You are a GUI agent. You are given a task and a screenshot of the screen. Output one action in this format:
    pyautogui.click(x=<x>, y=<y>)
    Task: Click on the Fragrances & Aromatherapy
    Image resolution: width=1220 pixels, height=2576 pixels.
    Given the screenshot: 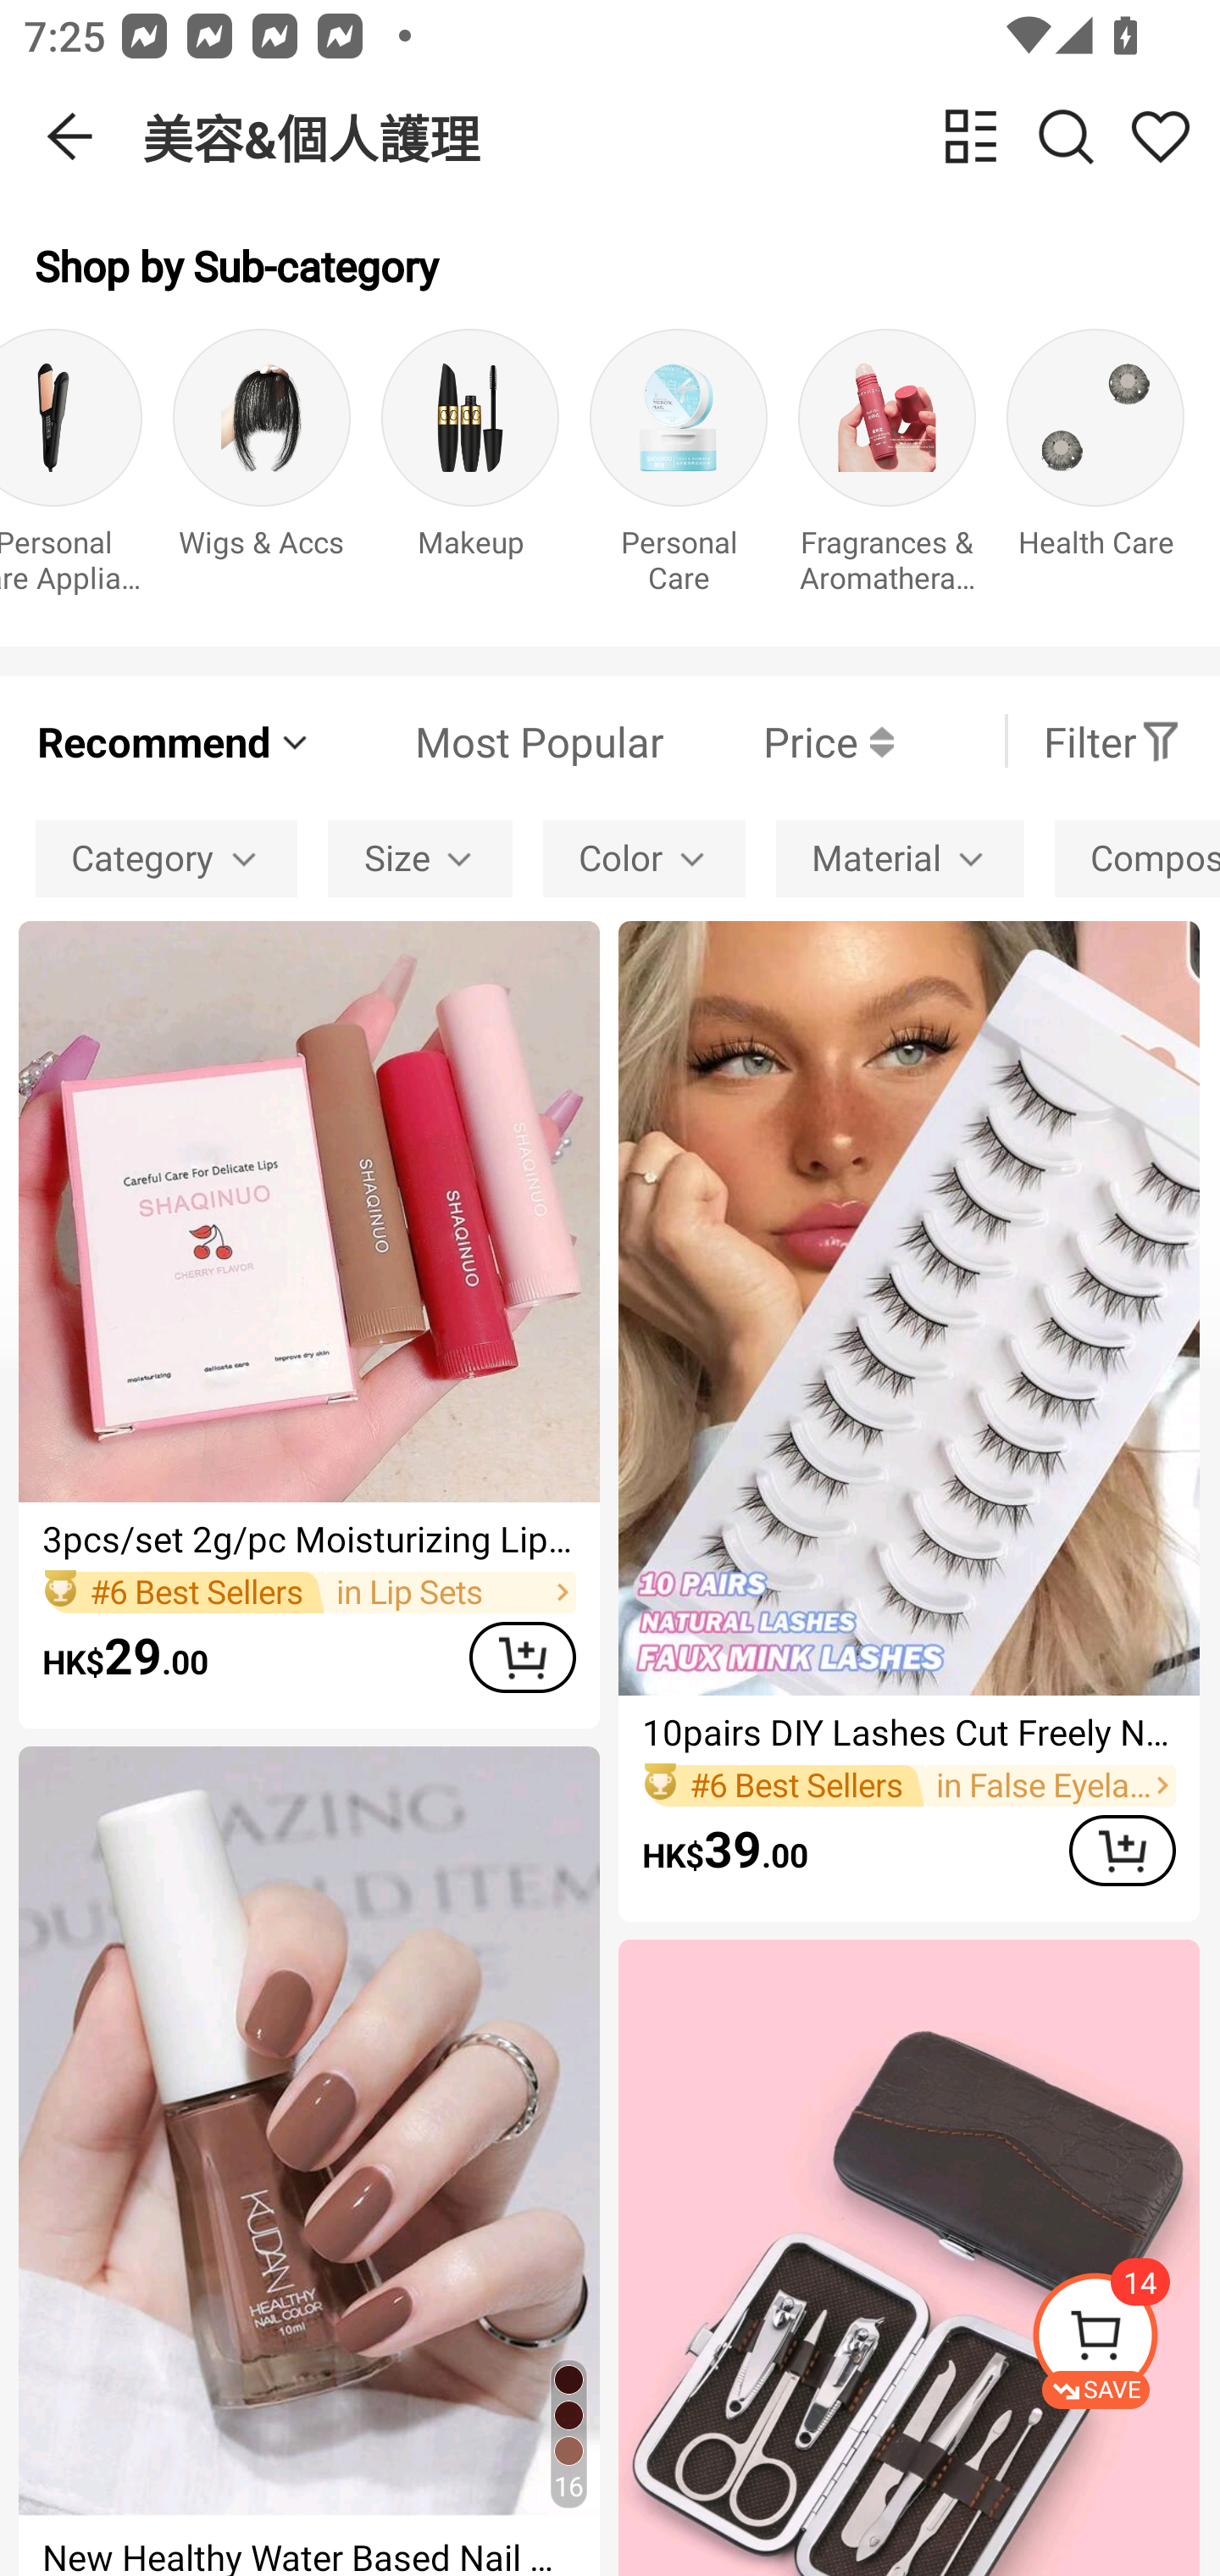 What is the action you would take?
    pyautogui.click(x=886, y=469)
    